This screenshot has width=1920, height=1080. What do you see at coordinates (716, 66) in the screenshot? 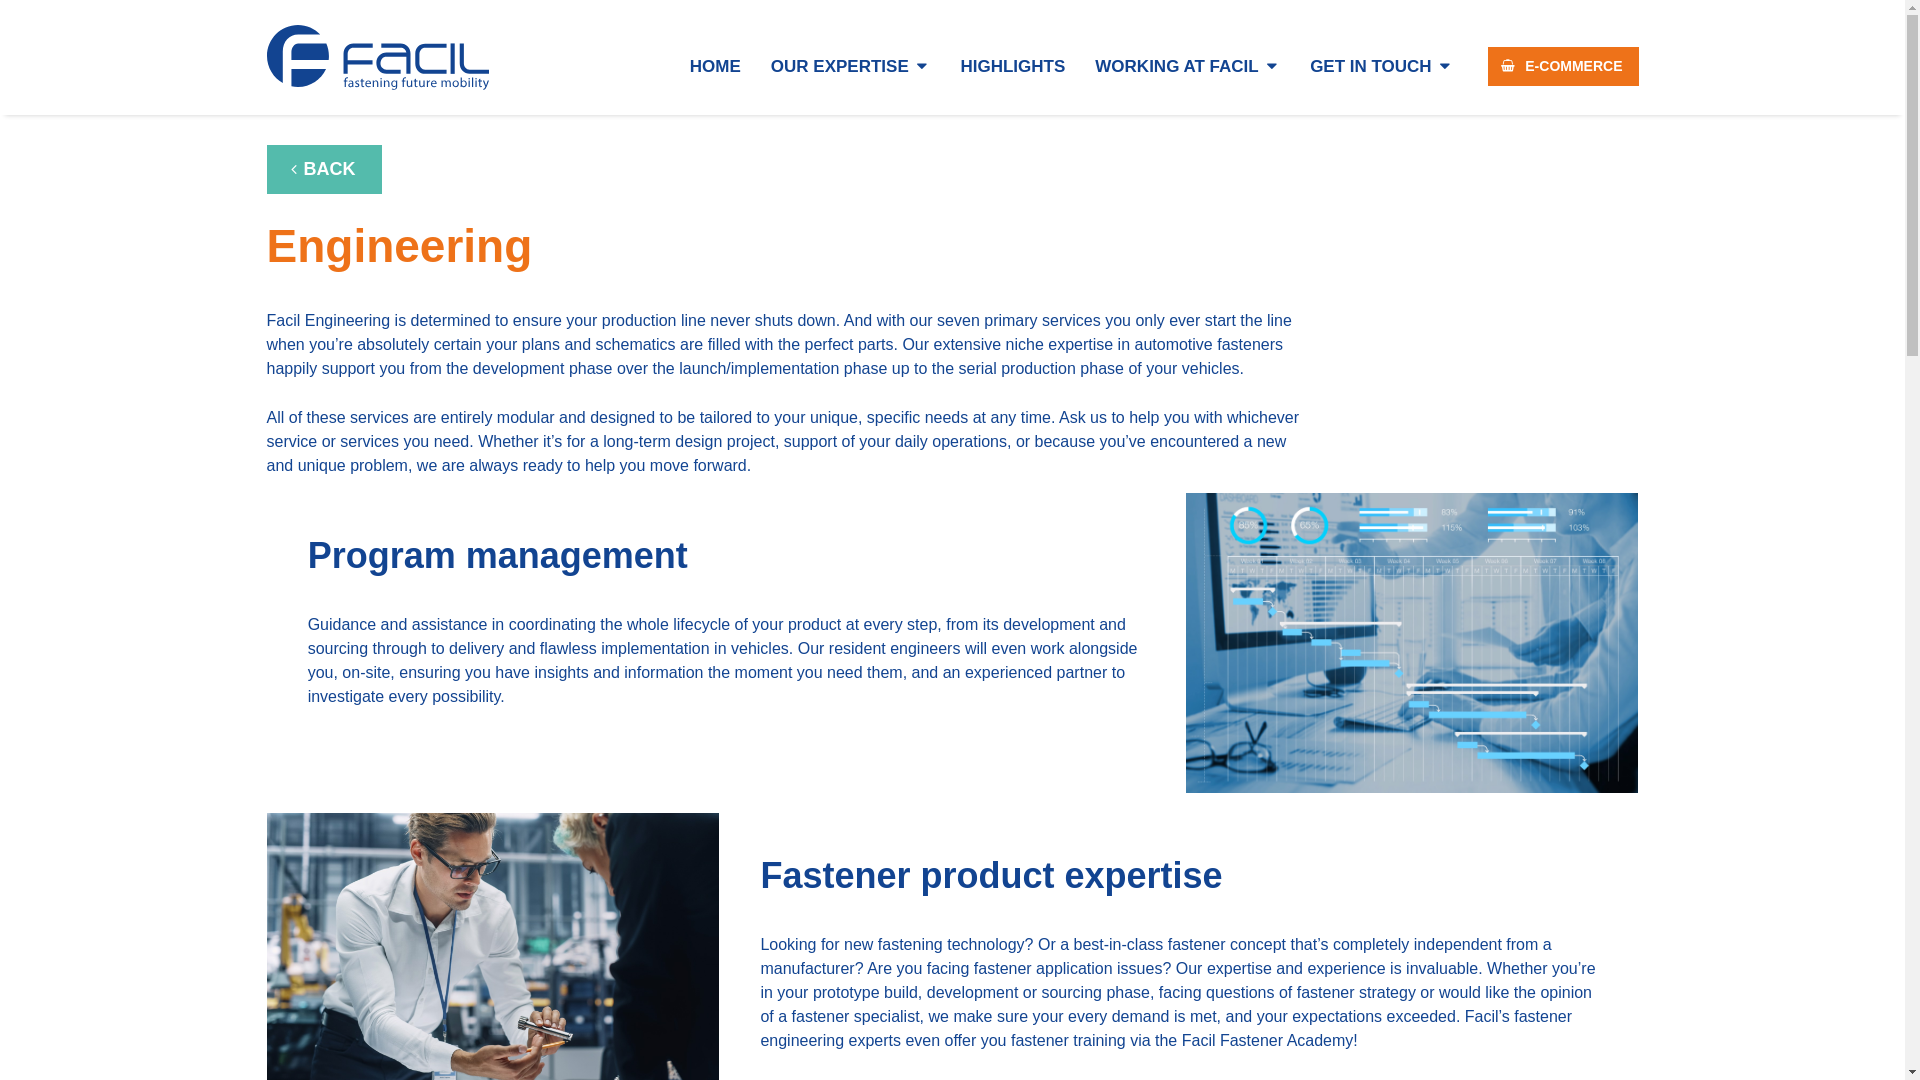
I see `HOME` at bounding box center [716, 66].